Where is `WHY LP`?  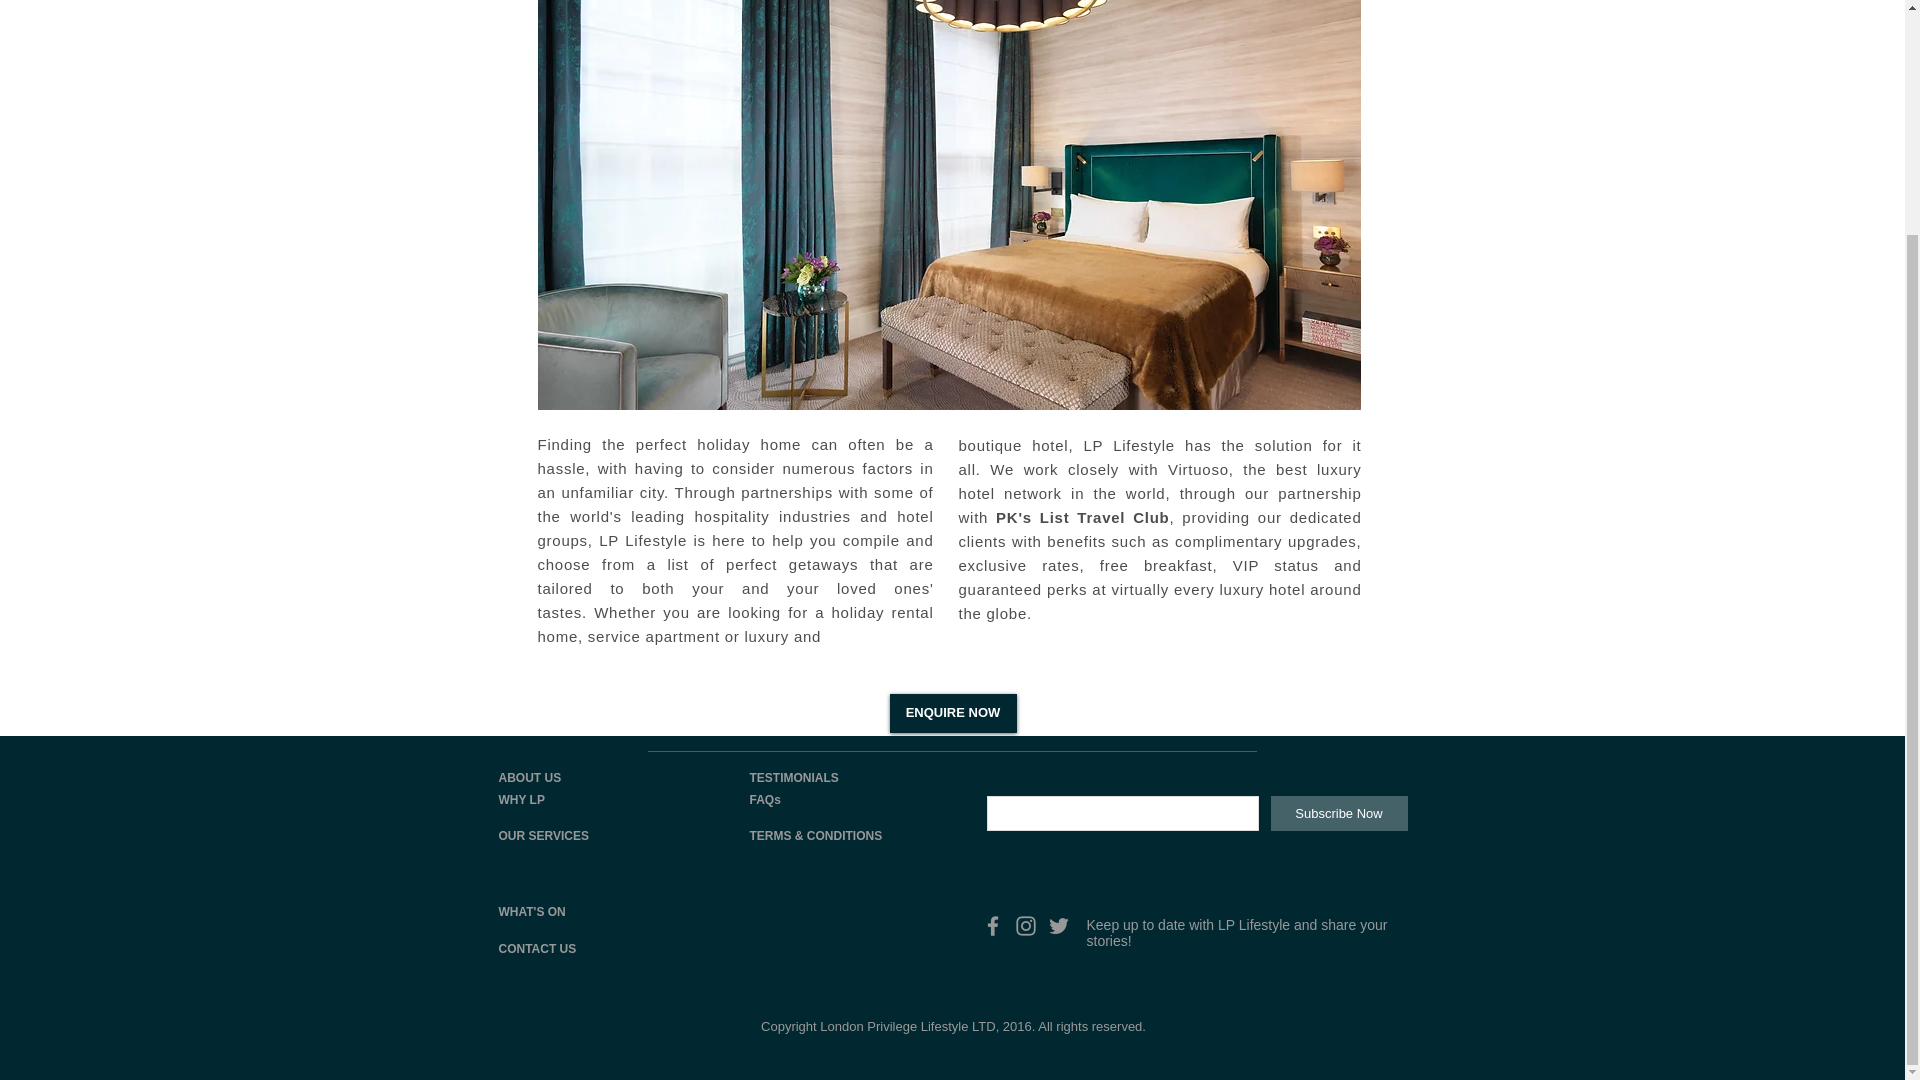
WHY LP is located at coordinates (520, 799).